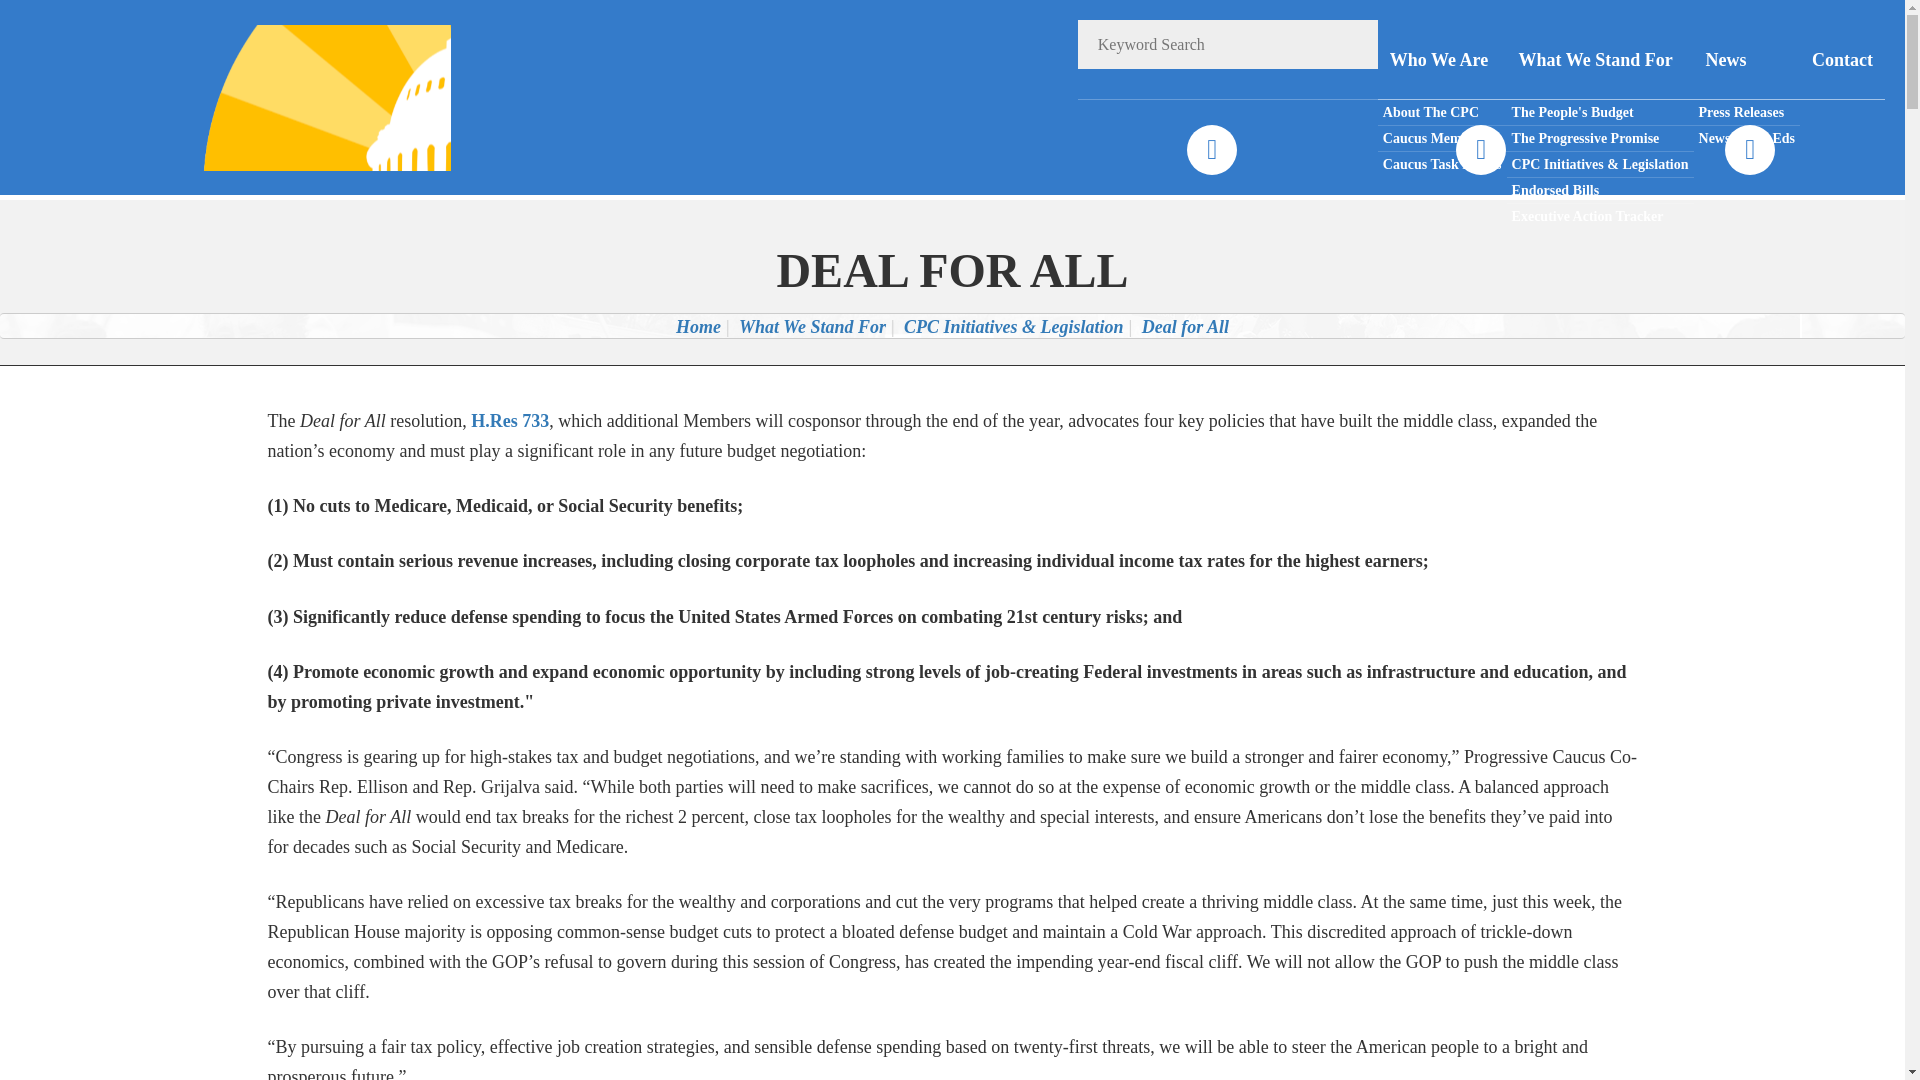 The height and width of the screenshot is (1080, 1920). What do you see at coordinates (1600, 113) in the screenshot?
I see `The People's Budget` at bounding box center [1600, 113].